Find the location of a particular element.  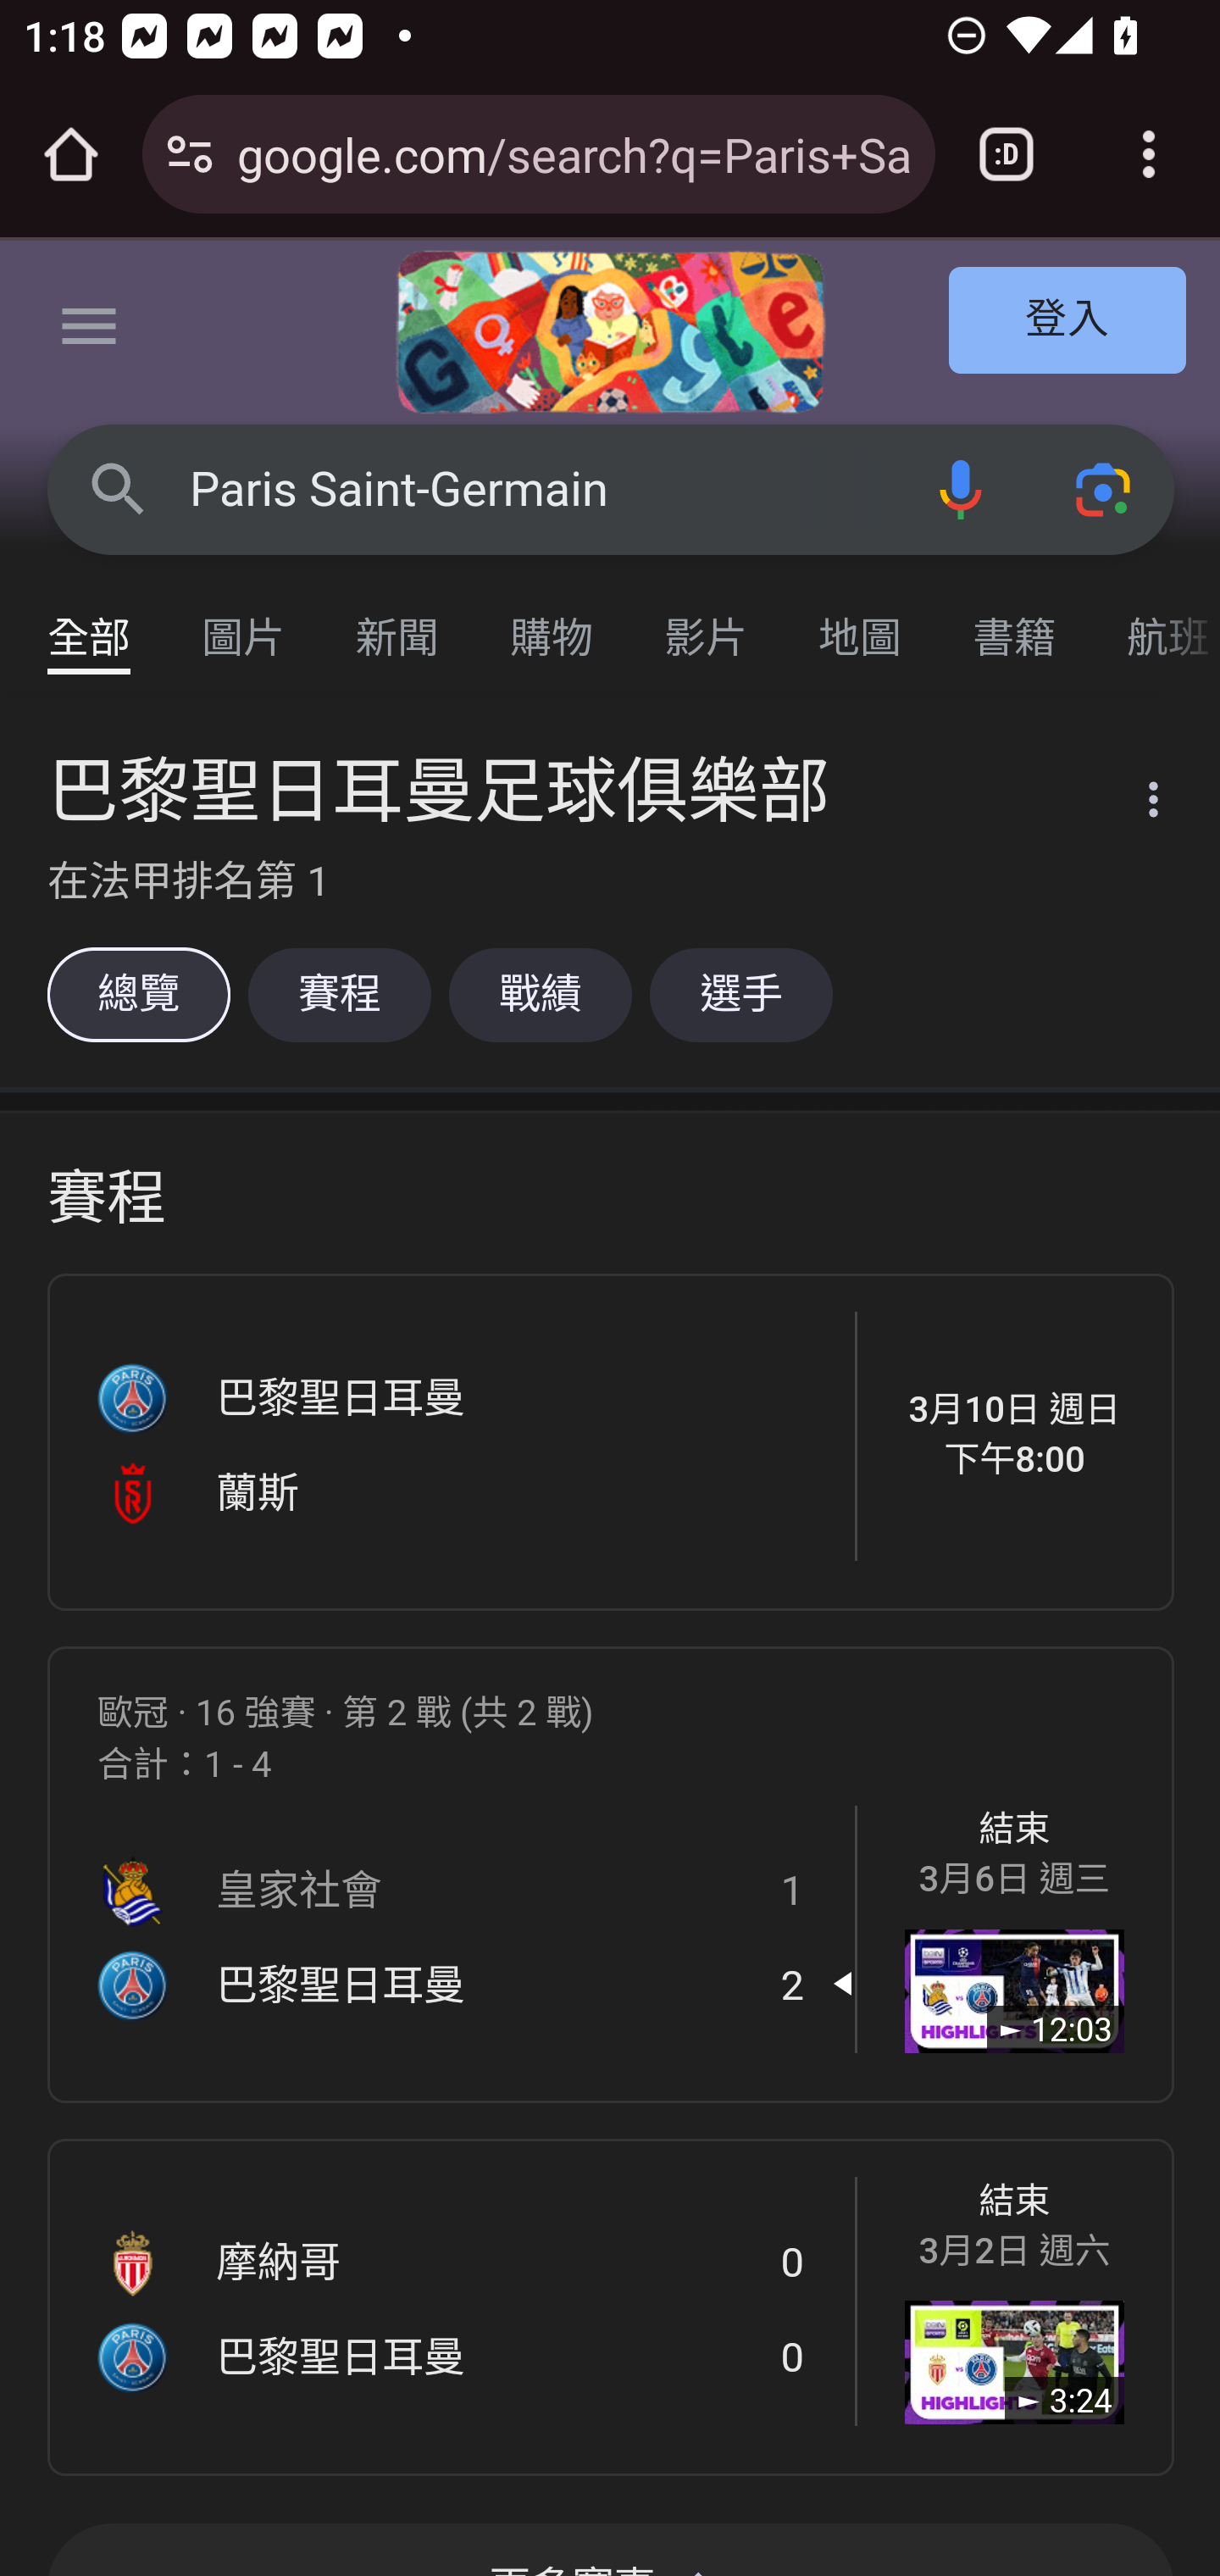

Switch or close tabs is located at coordinates (1006, 154).